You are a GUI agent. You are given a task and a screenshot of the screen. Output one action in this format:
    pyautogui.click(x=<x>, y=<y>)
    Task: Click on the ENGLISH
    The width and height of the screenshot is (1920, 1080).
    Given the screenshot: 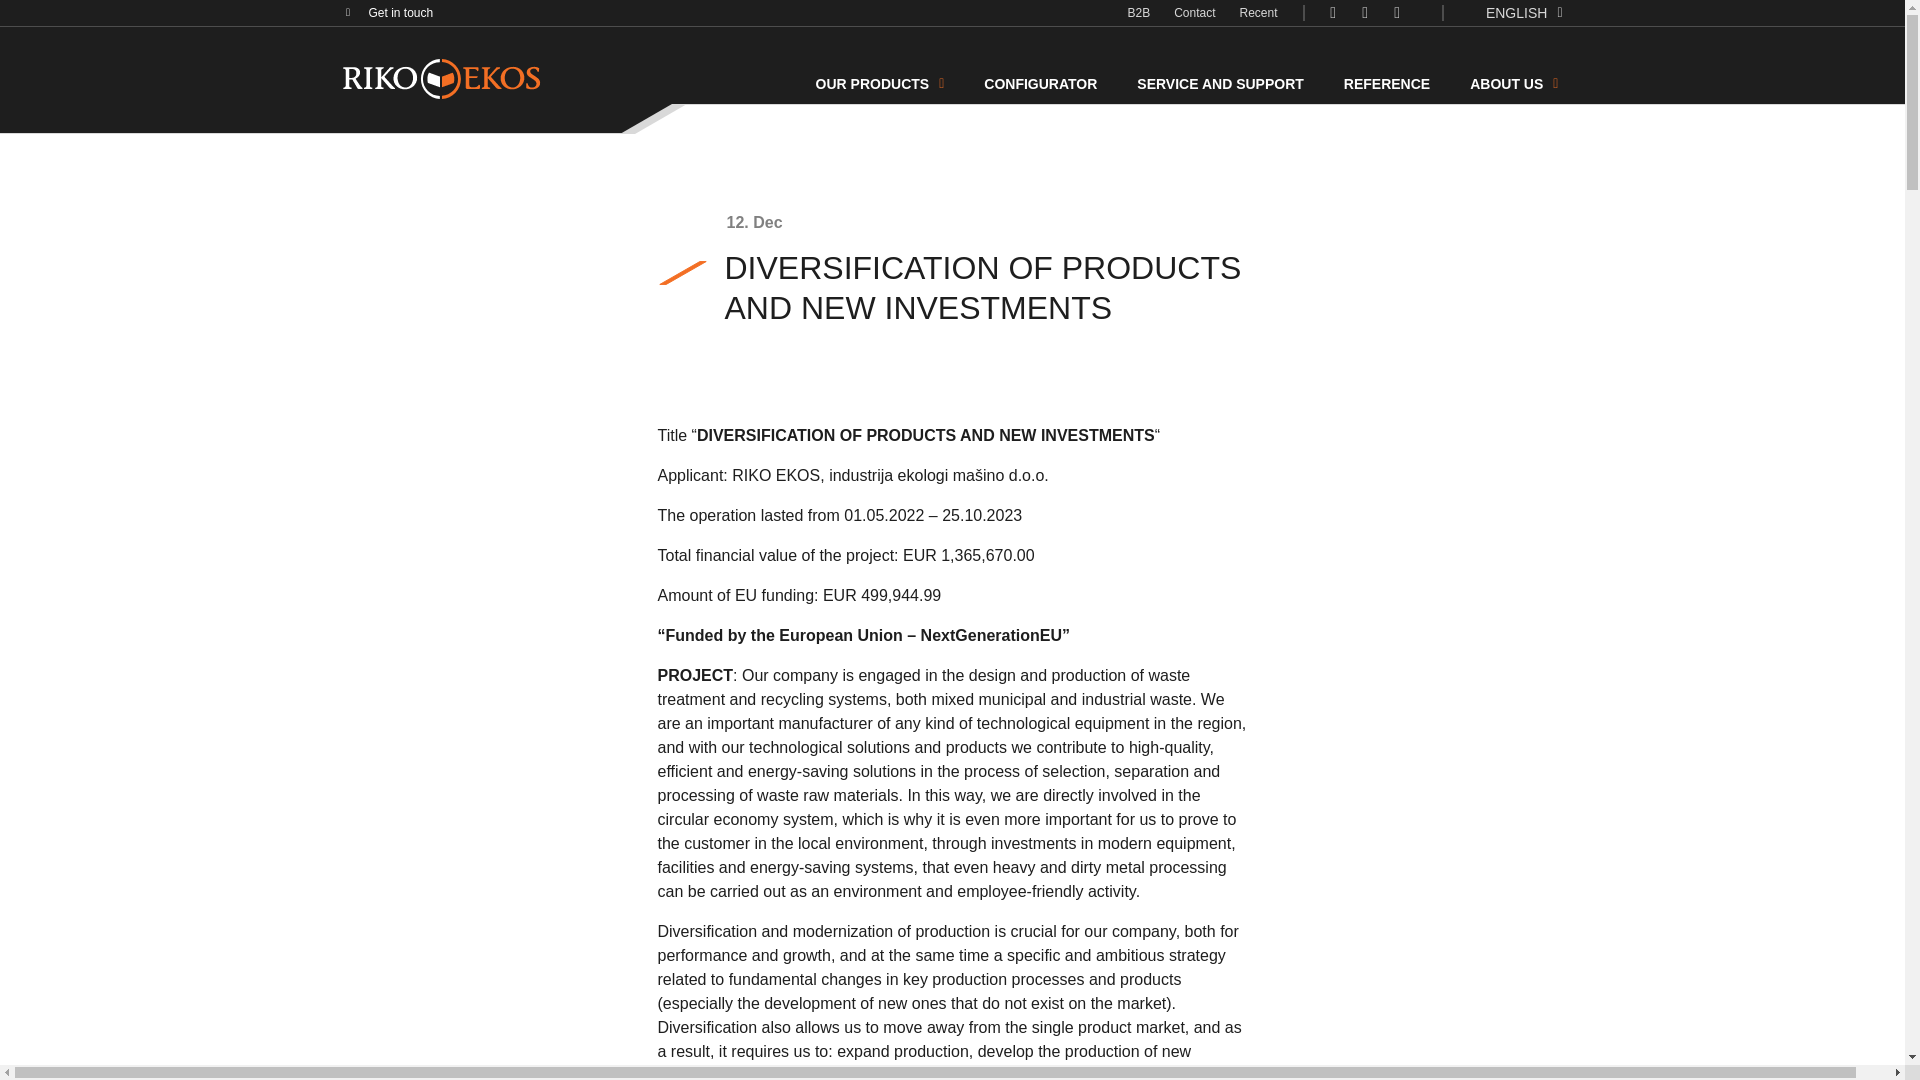 What is the action you would take?
    pyautogui.click(x=1524, y=12)
    